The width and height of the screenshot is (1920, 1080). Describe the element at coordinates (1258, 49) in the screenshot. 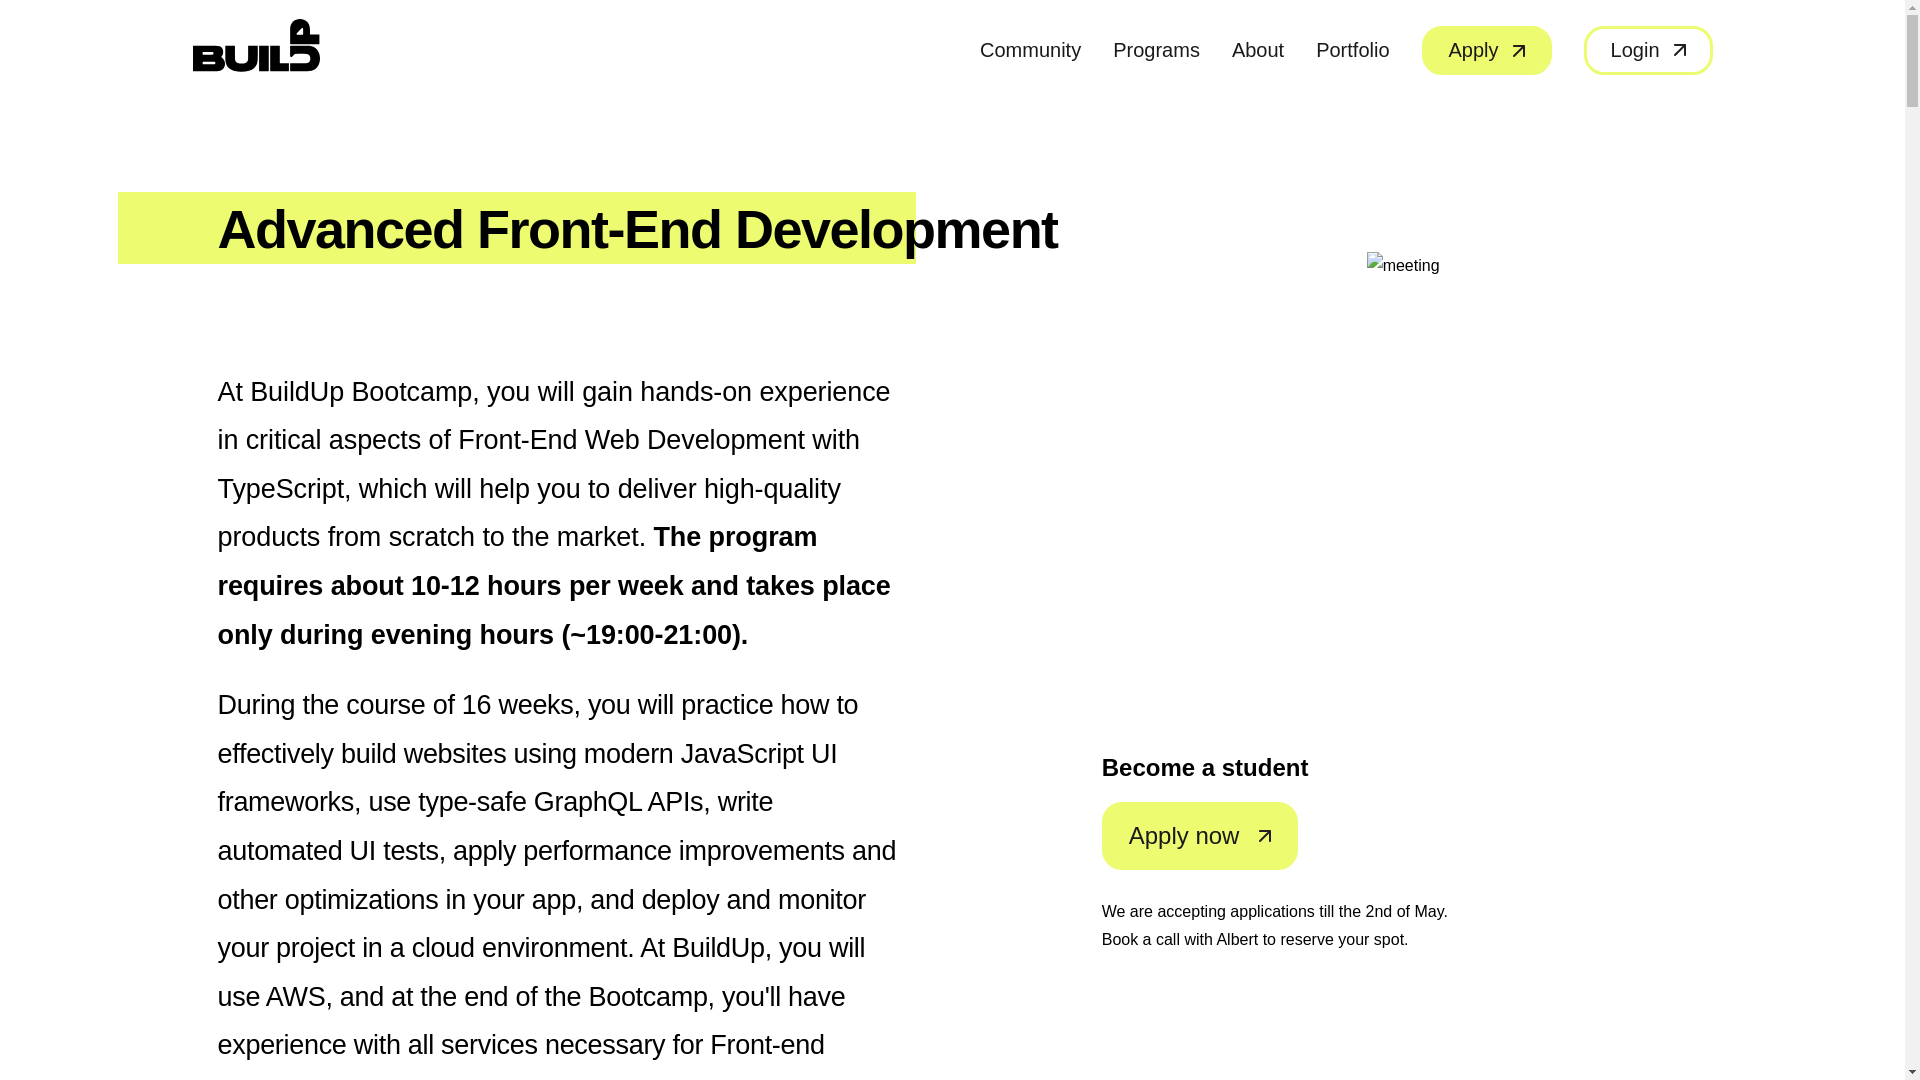

I see `About` at that location.